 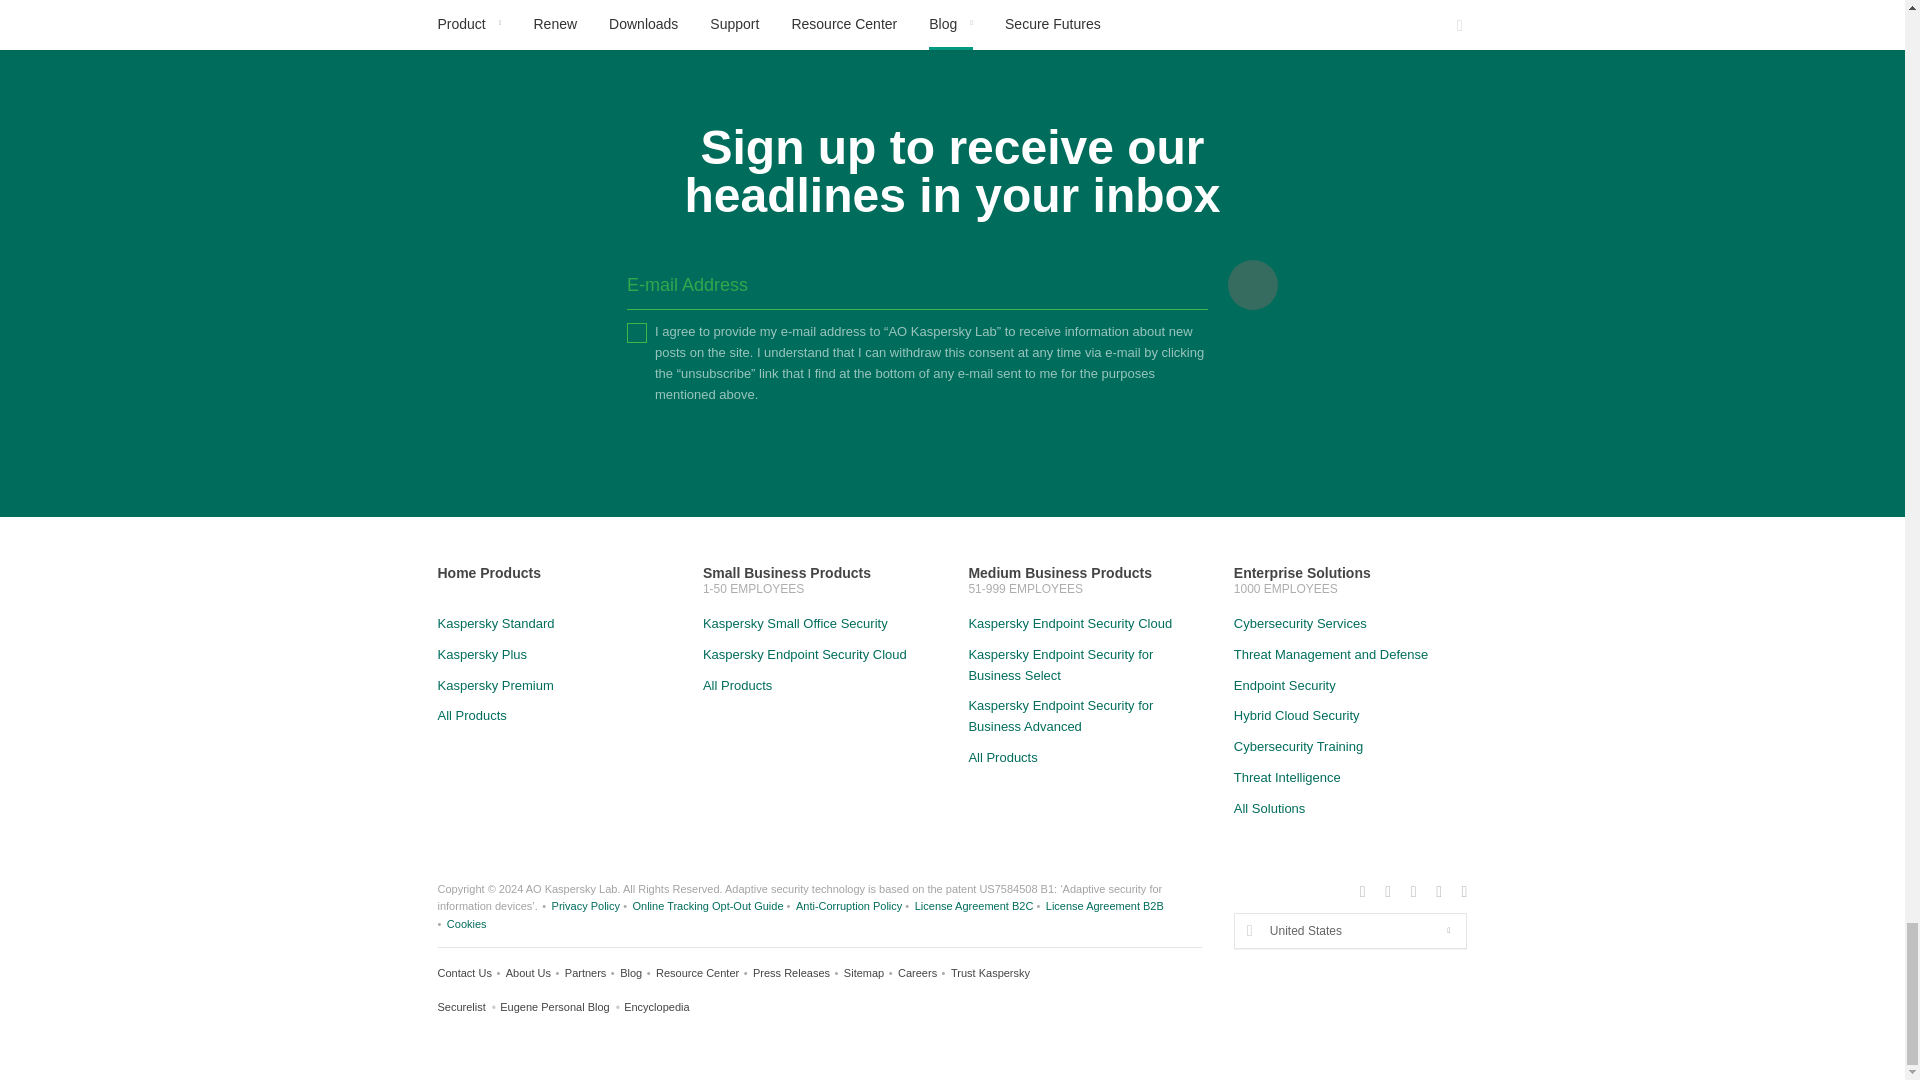 I want to click on Sign me Up, so click(x=1253, y=284).